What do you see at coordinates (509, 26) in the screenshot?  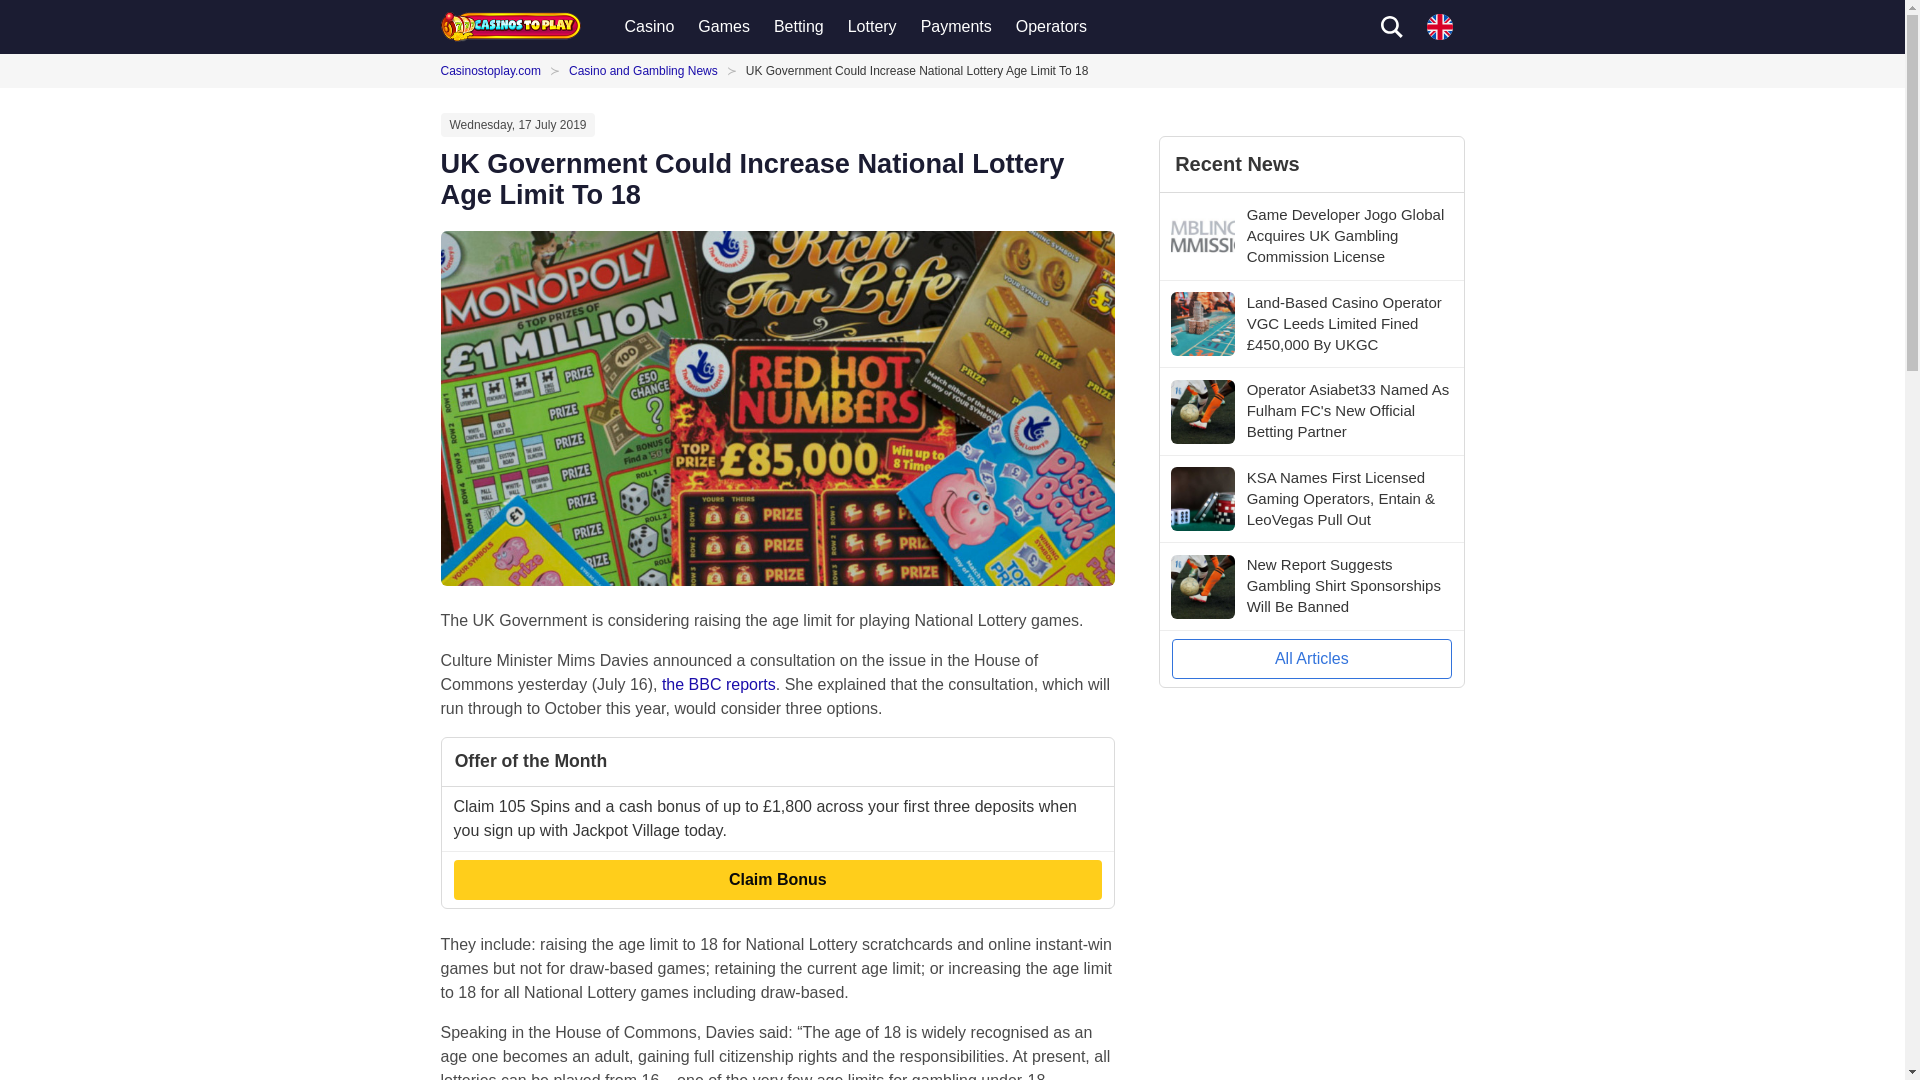 I see `Casinostoplay.com Logo` at bounding box center [509, 26].